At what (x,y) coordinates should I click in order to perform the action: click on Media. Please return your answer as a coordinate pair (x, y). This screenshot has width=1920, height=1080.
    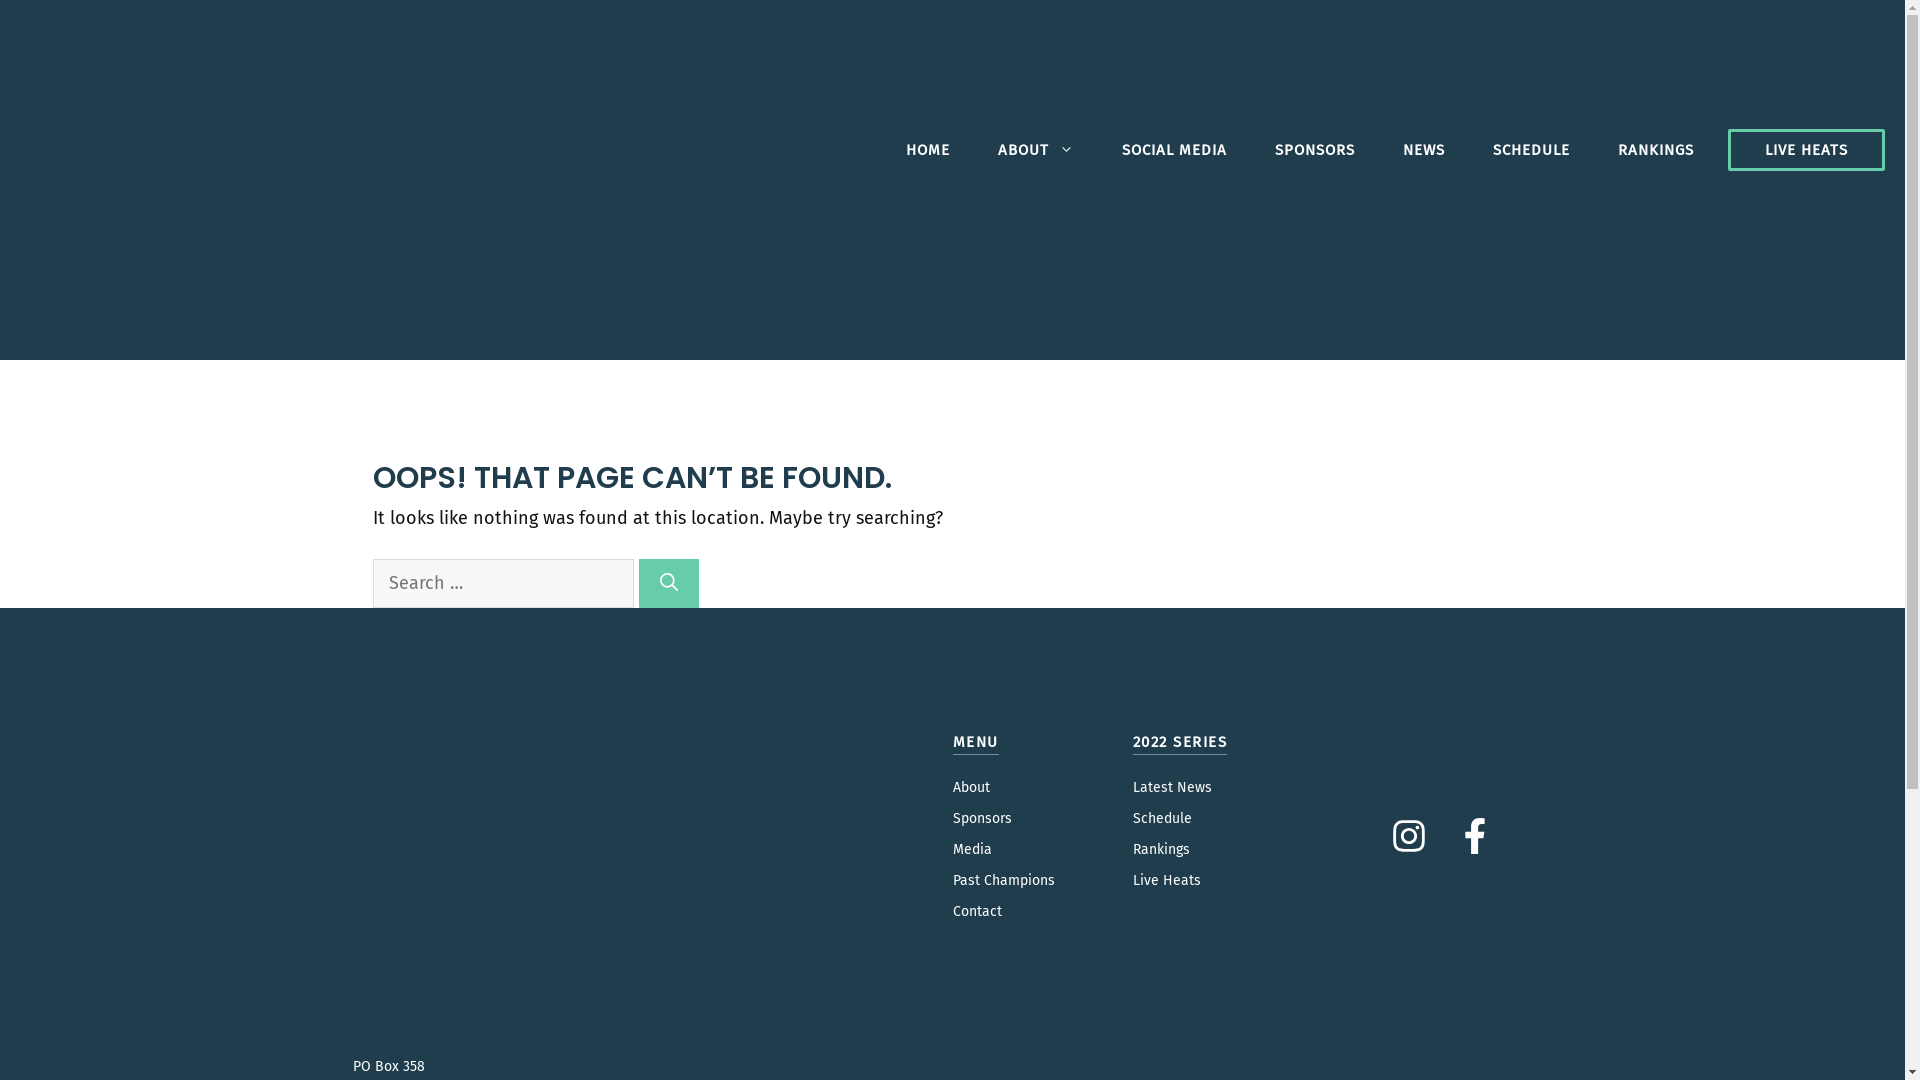
    Looking at the image, I should click on (972, 850).